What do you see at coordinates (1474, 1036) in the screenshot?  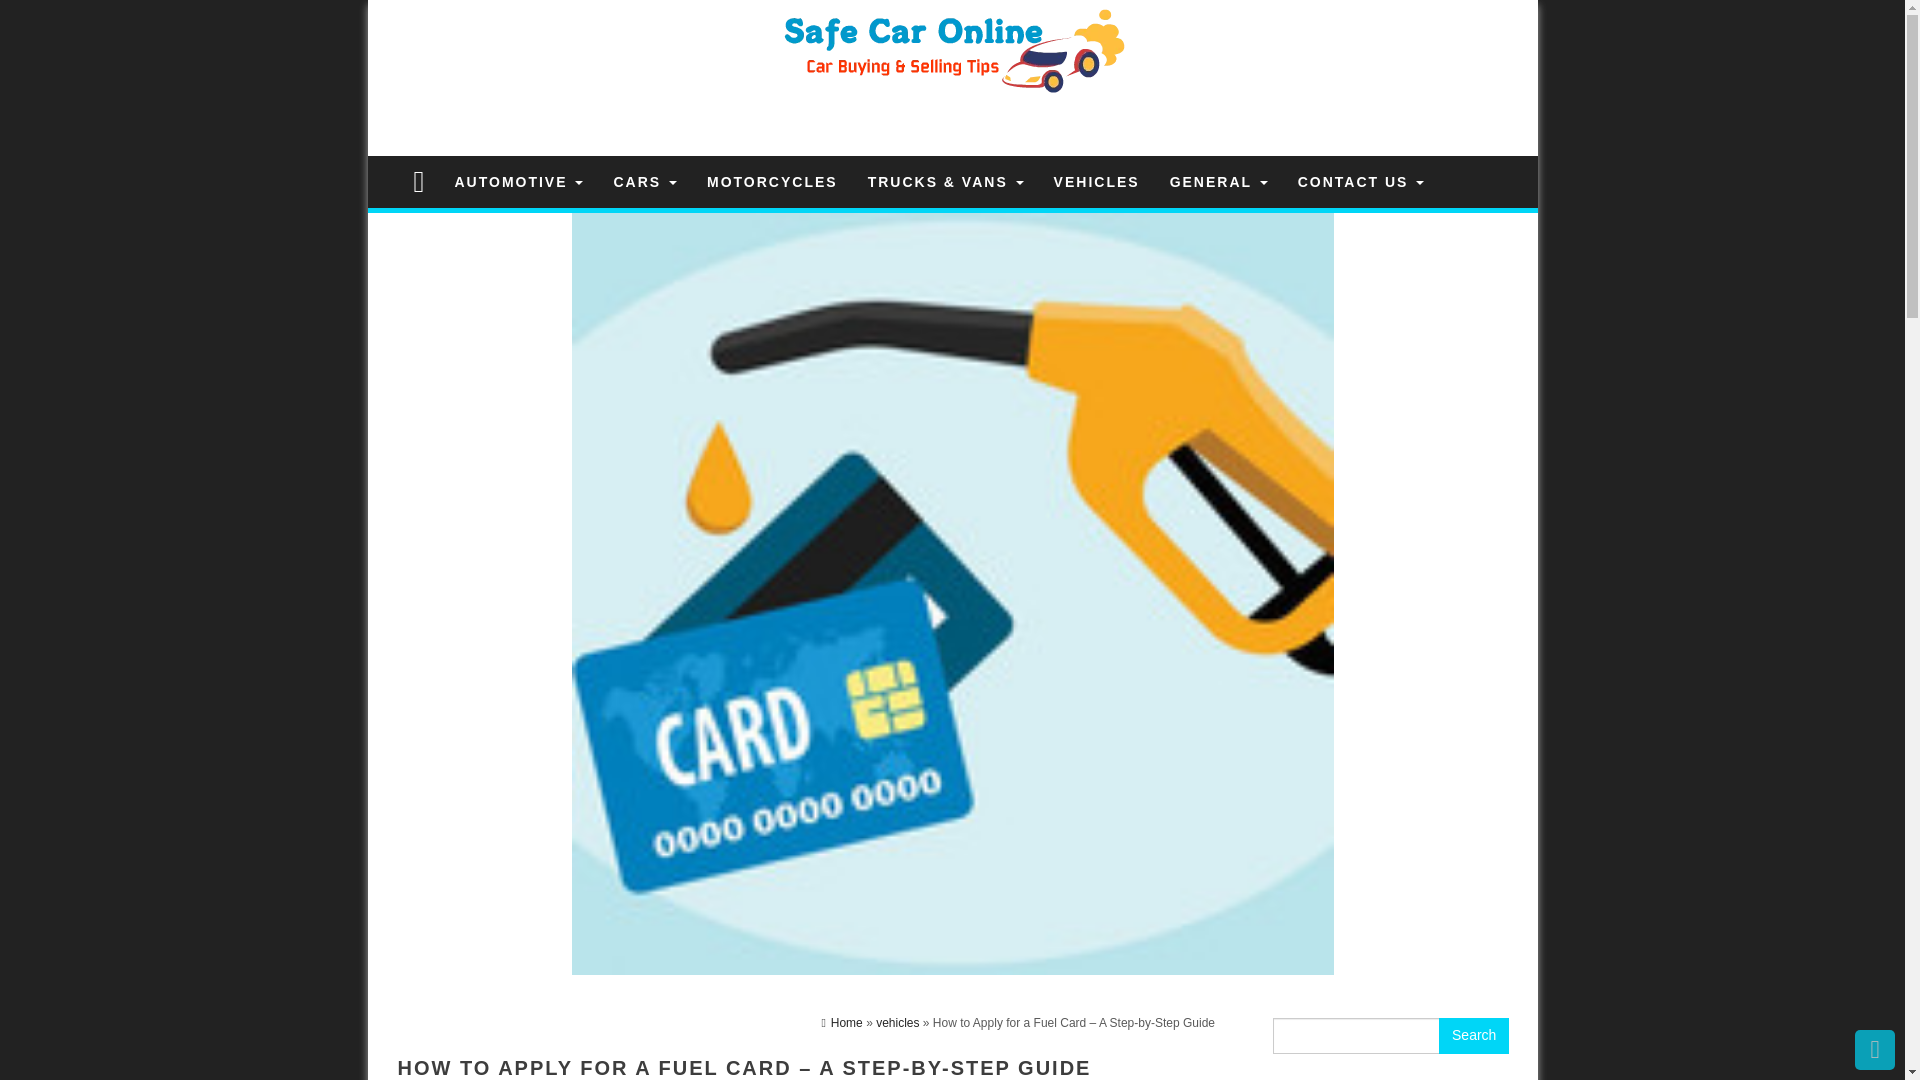 I see `Search` at bounding box center [1474, 1036].